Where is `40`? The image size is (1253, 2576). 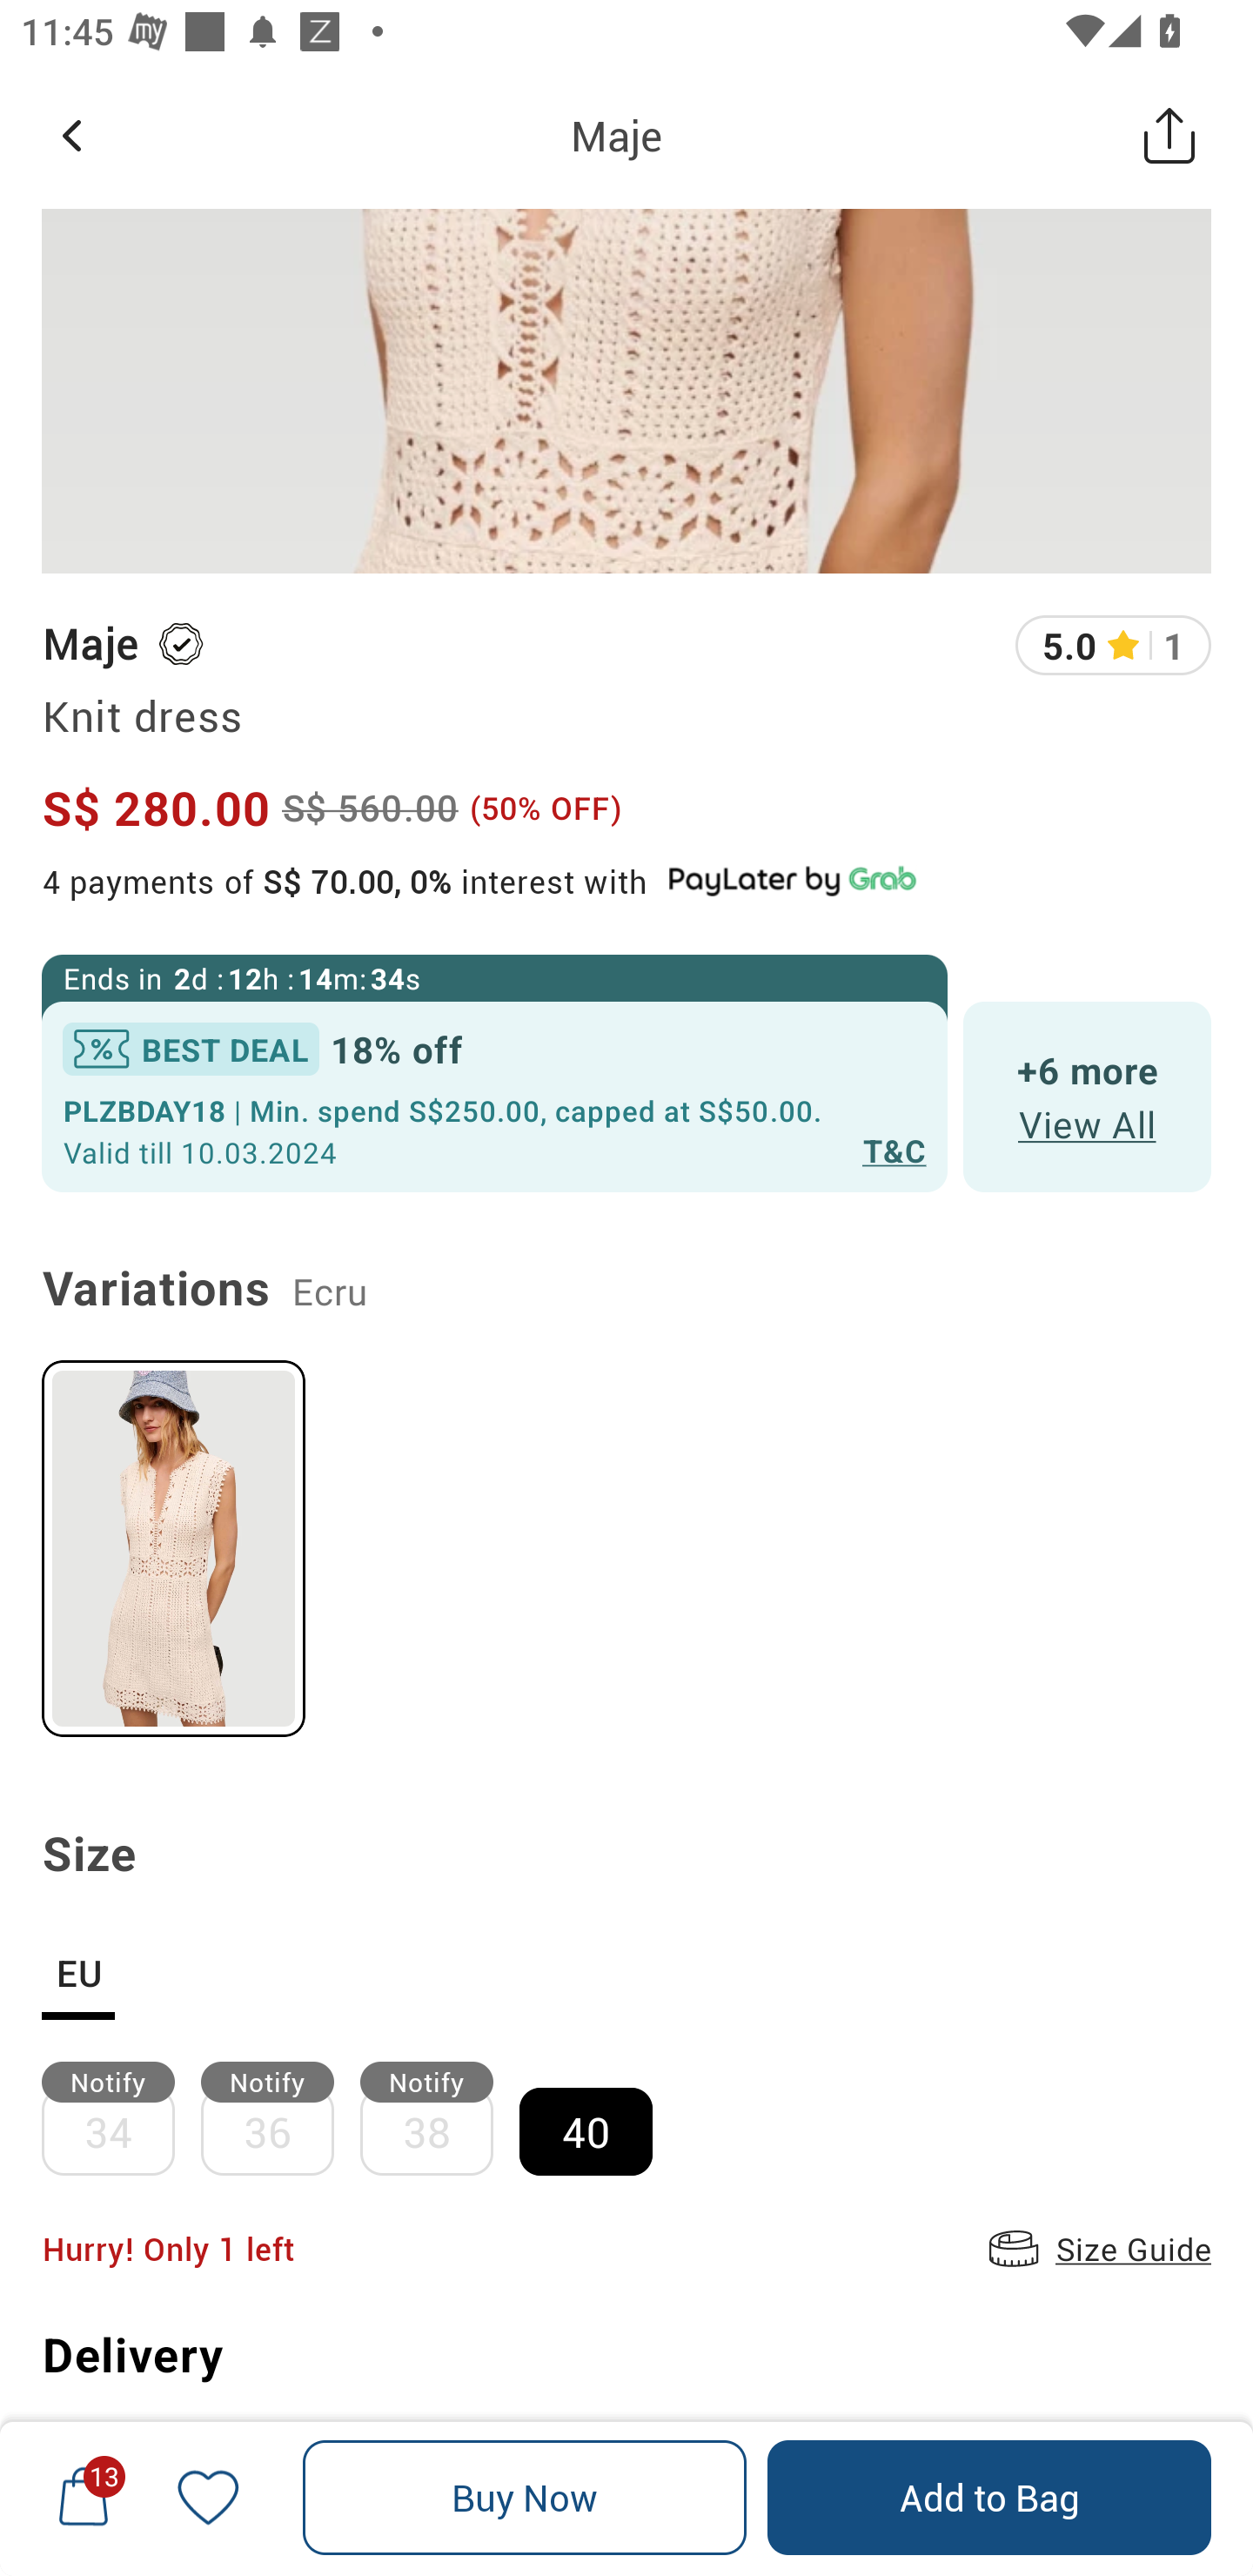
40 is located at coordinates (599, 2118).